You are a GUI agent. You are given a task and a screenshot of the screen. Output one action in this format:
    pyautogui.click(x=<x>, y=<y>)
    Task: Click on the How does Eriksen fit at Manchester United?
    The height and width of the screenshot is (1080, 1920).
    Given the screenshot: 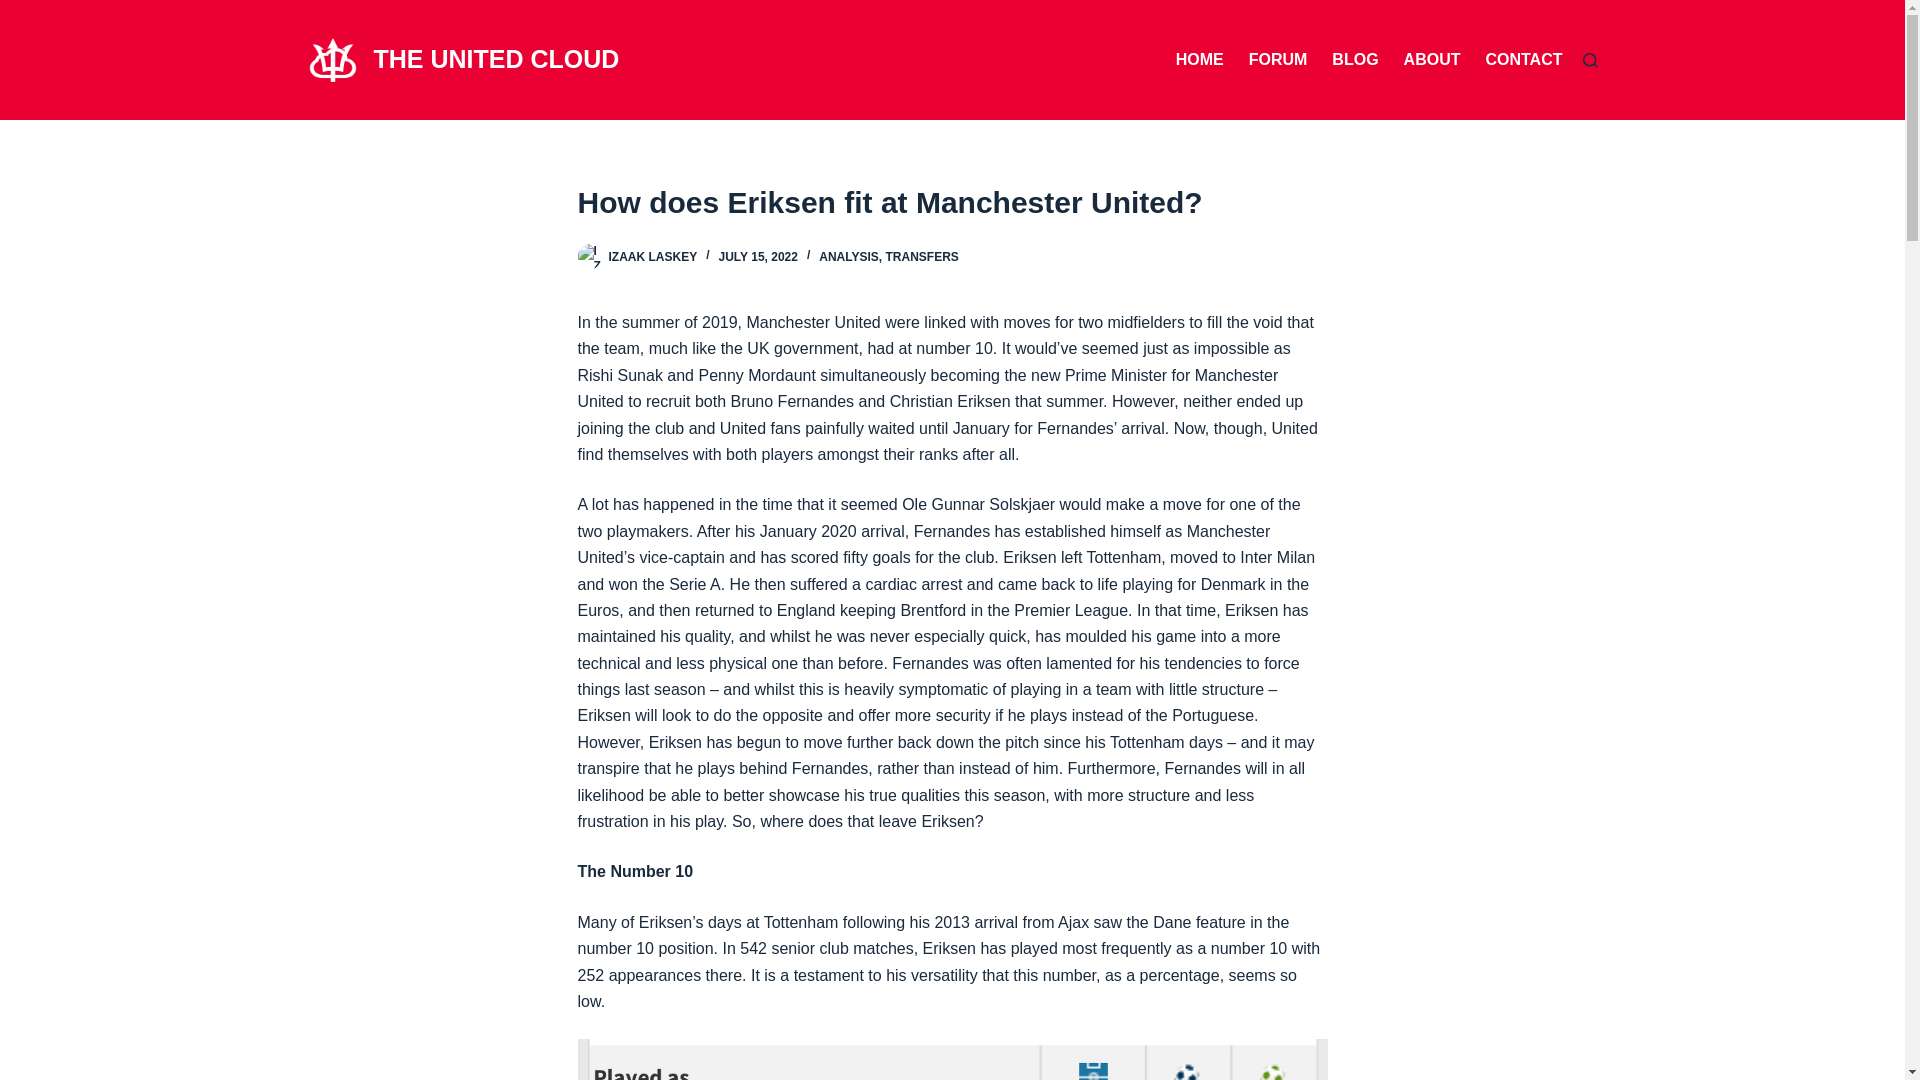 What is the action you would take?
    pyautogui.click(x=952, y=202)
    